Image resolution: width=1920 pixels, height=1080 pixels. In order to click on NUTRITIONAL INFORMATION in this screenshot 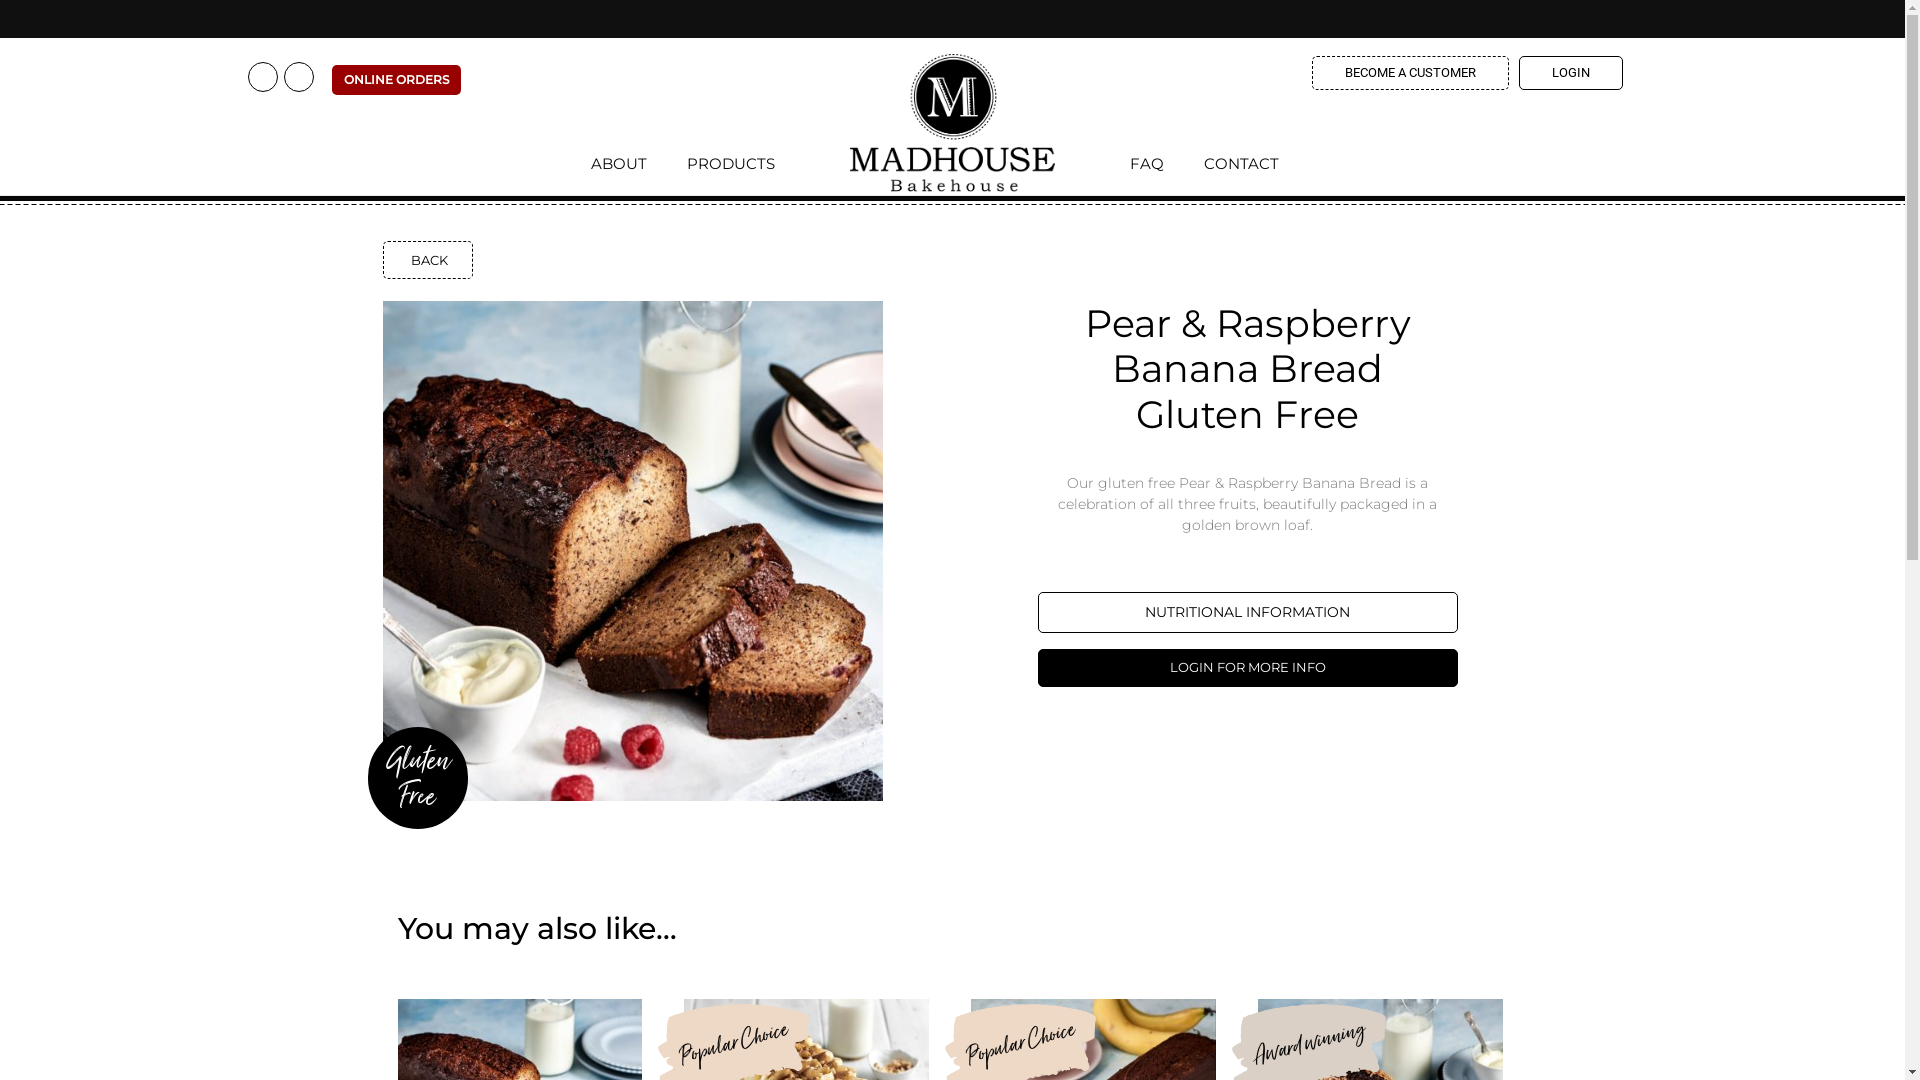, I will do `click(1247, 612)`.